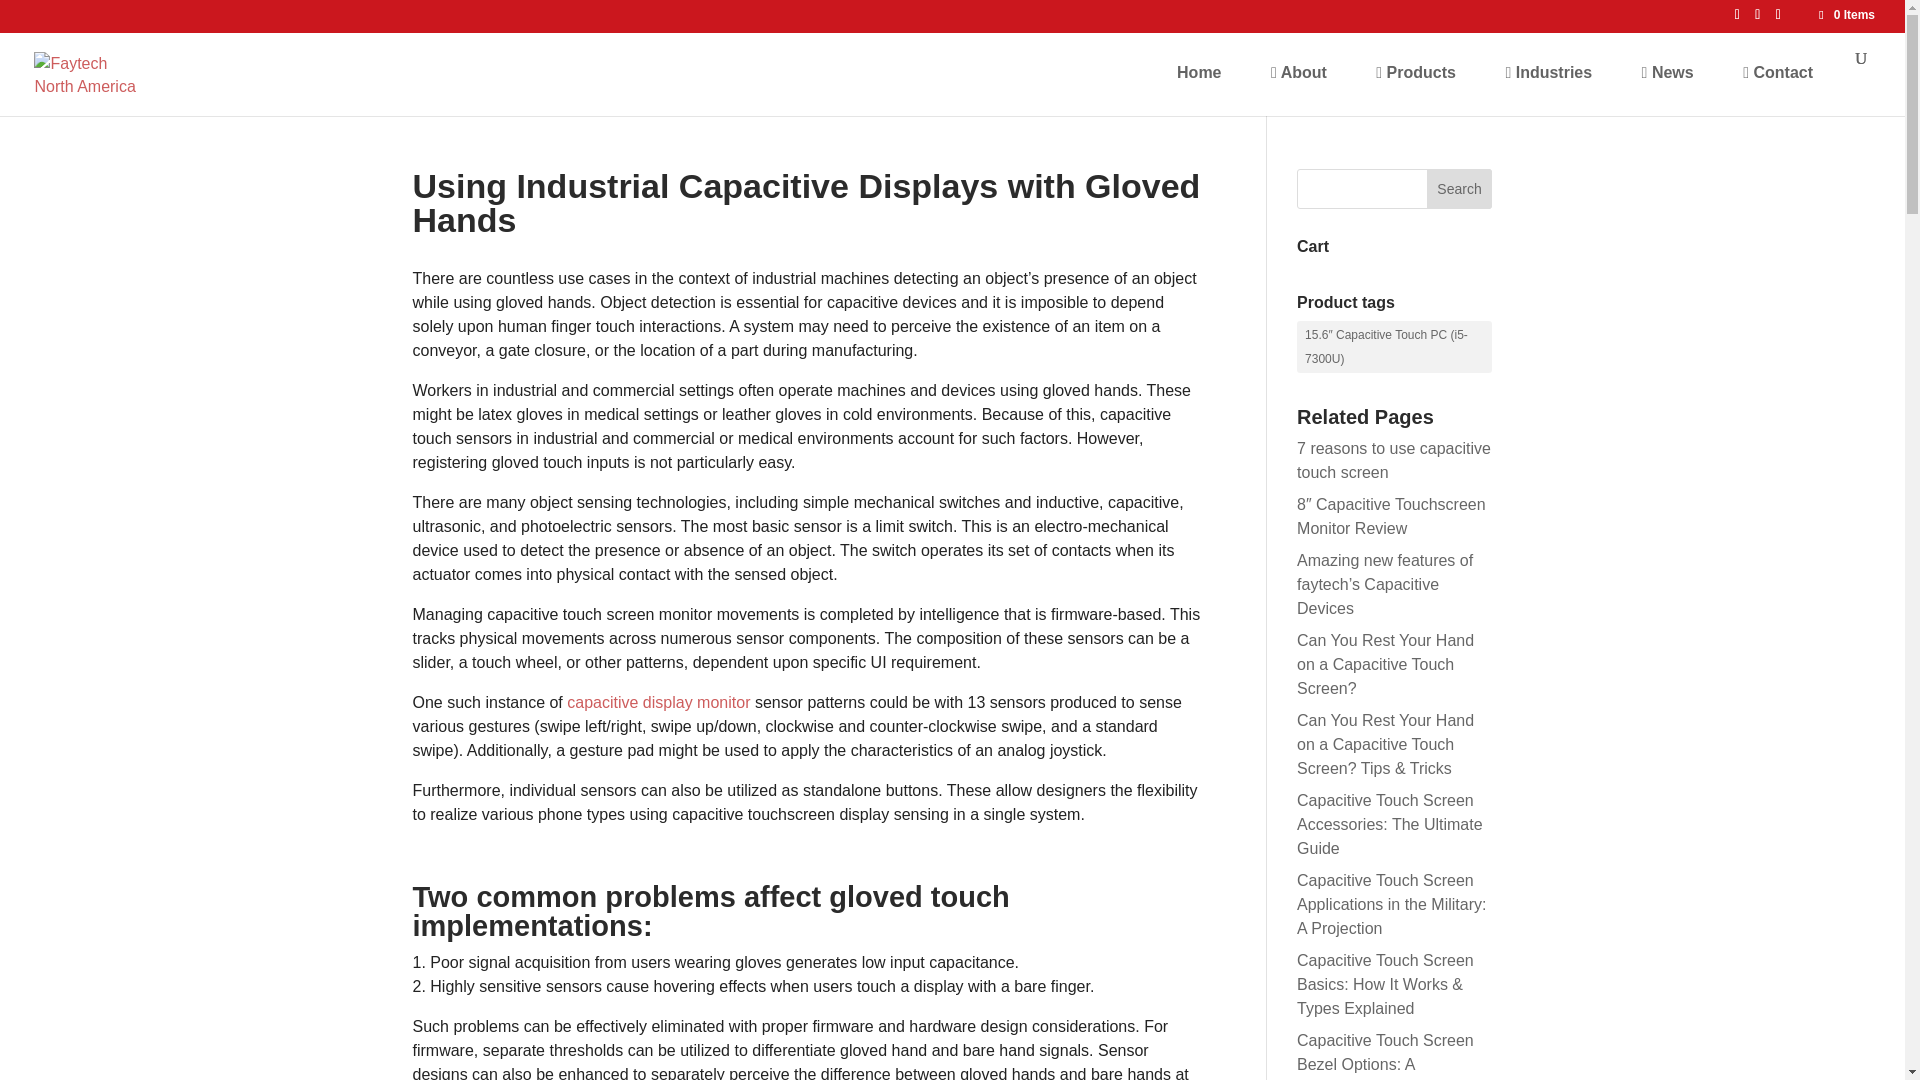 Image resolution: width=1920 pixels, height=1080 pixels. Describe the element at coordinates (1846, 14) in the screenshot. I see `0 Items` at that location.